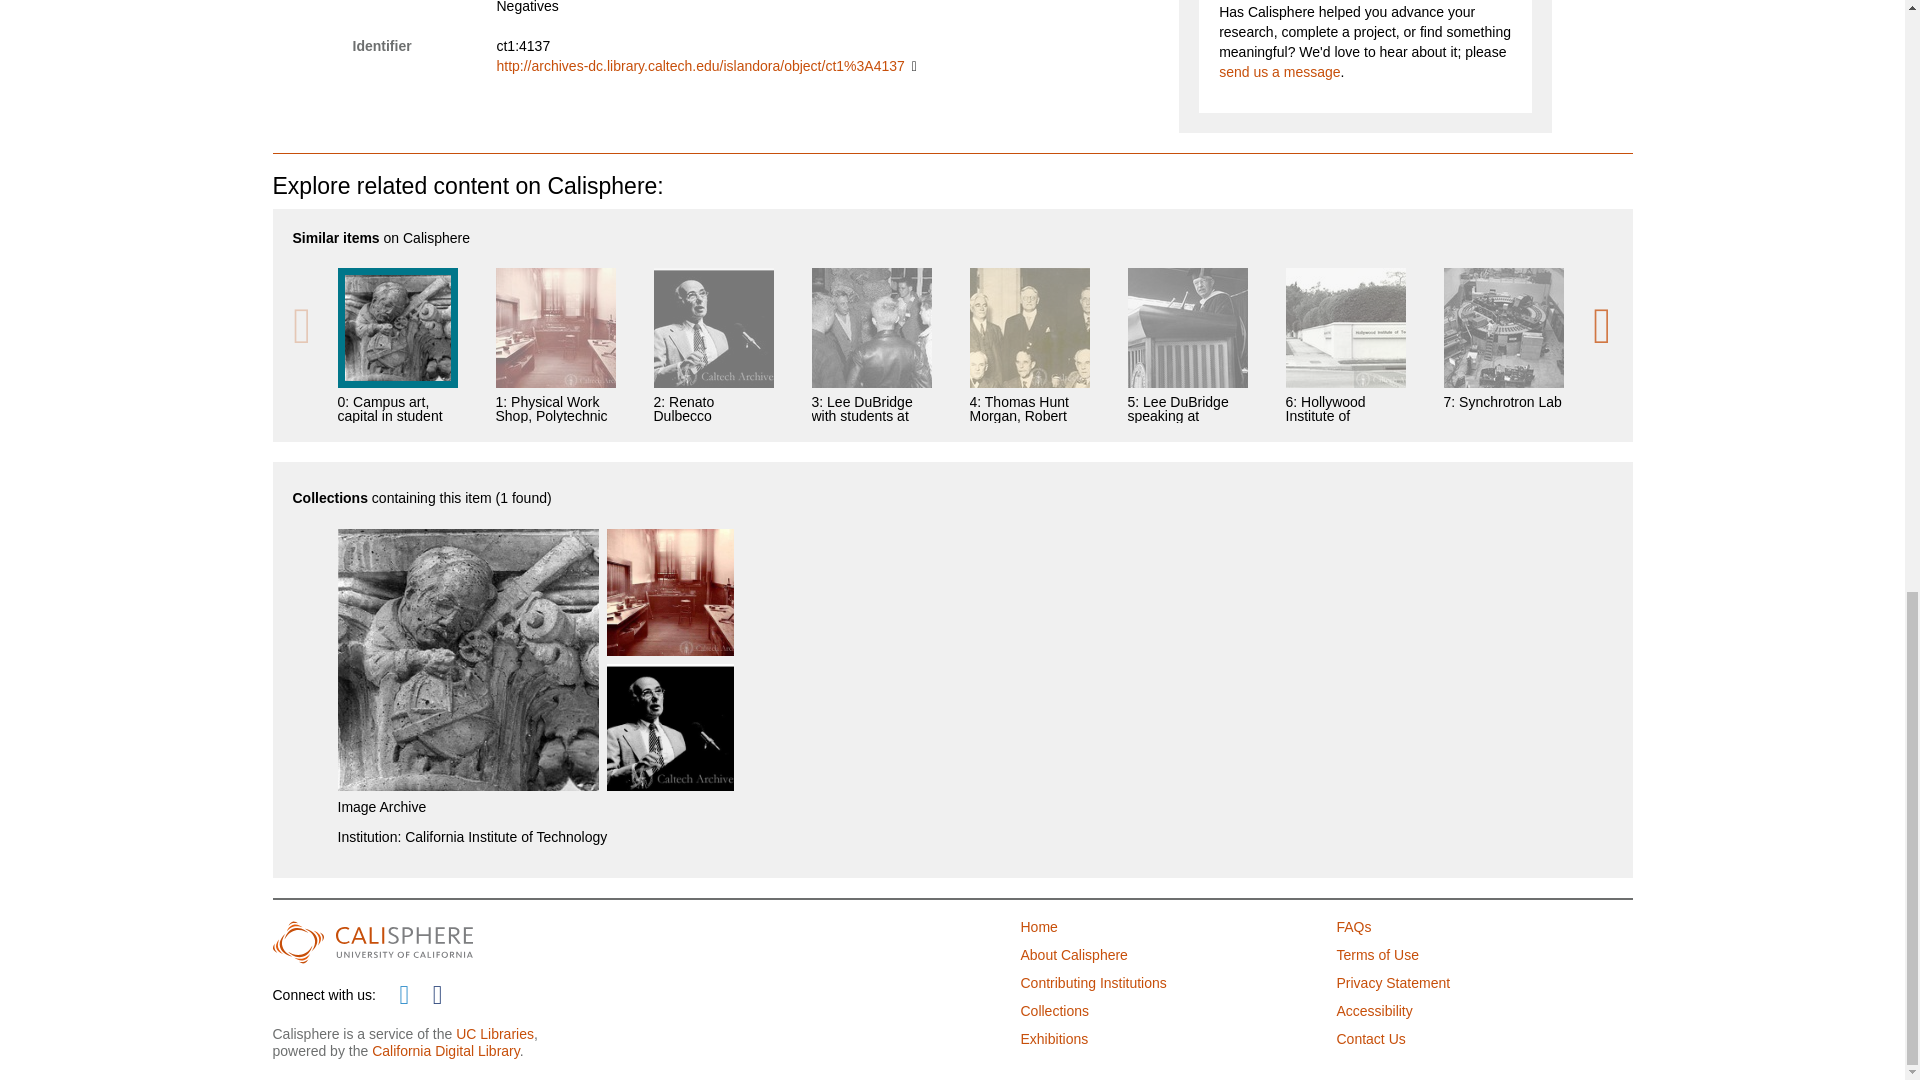  Describe the element at coordinates (1504, 345) in the screenshot. I see `7: Synchrotron Lab` at that location.